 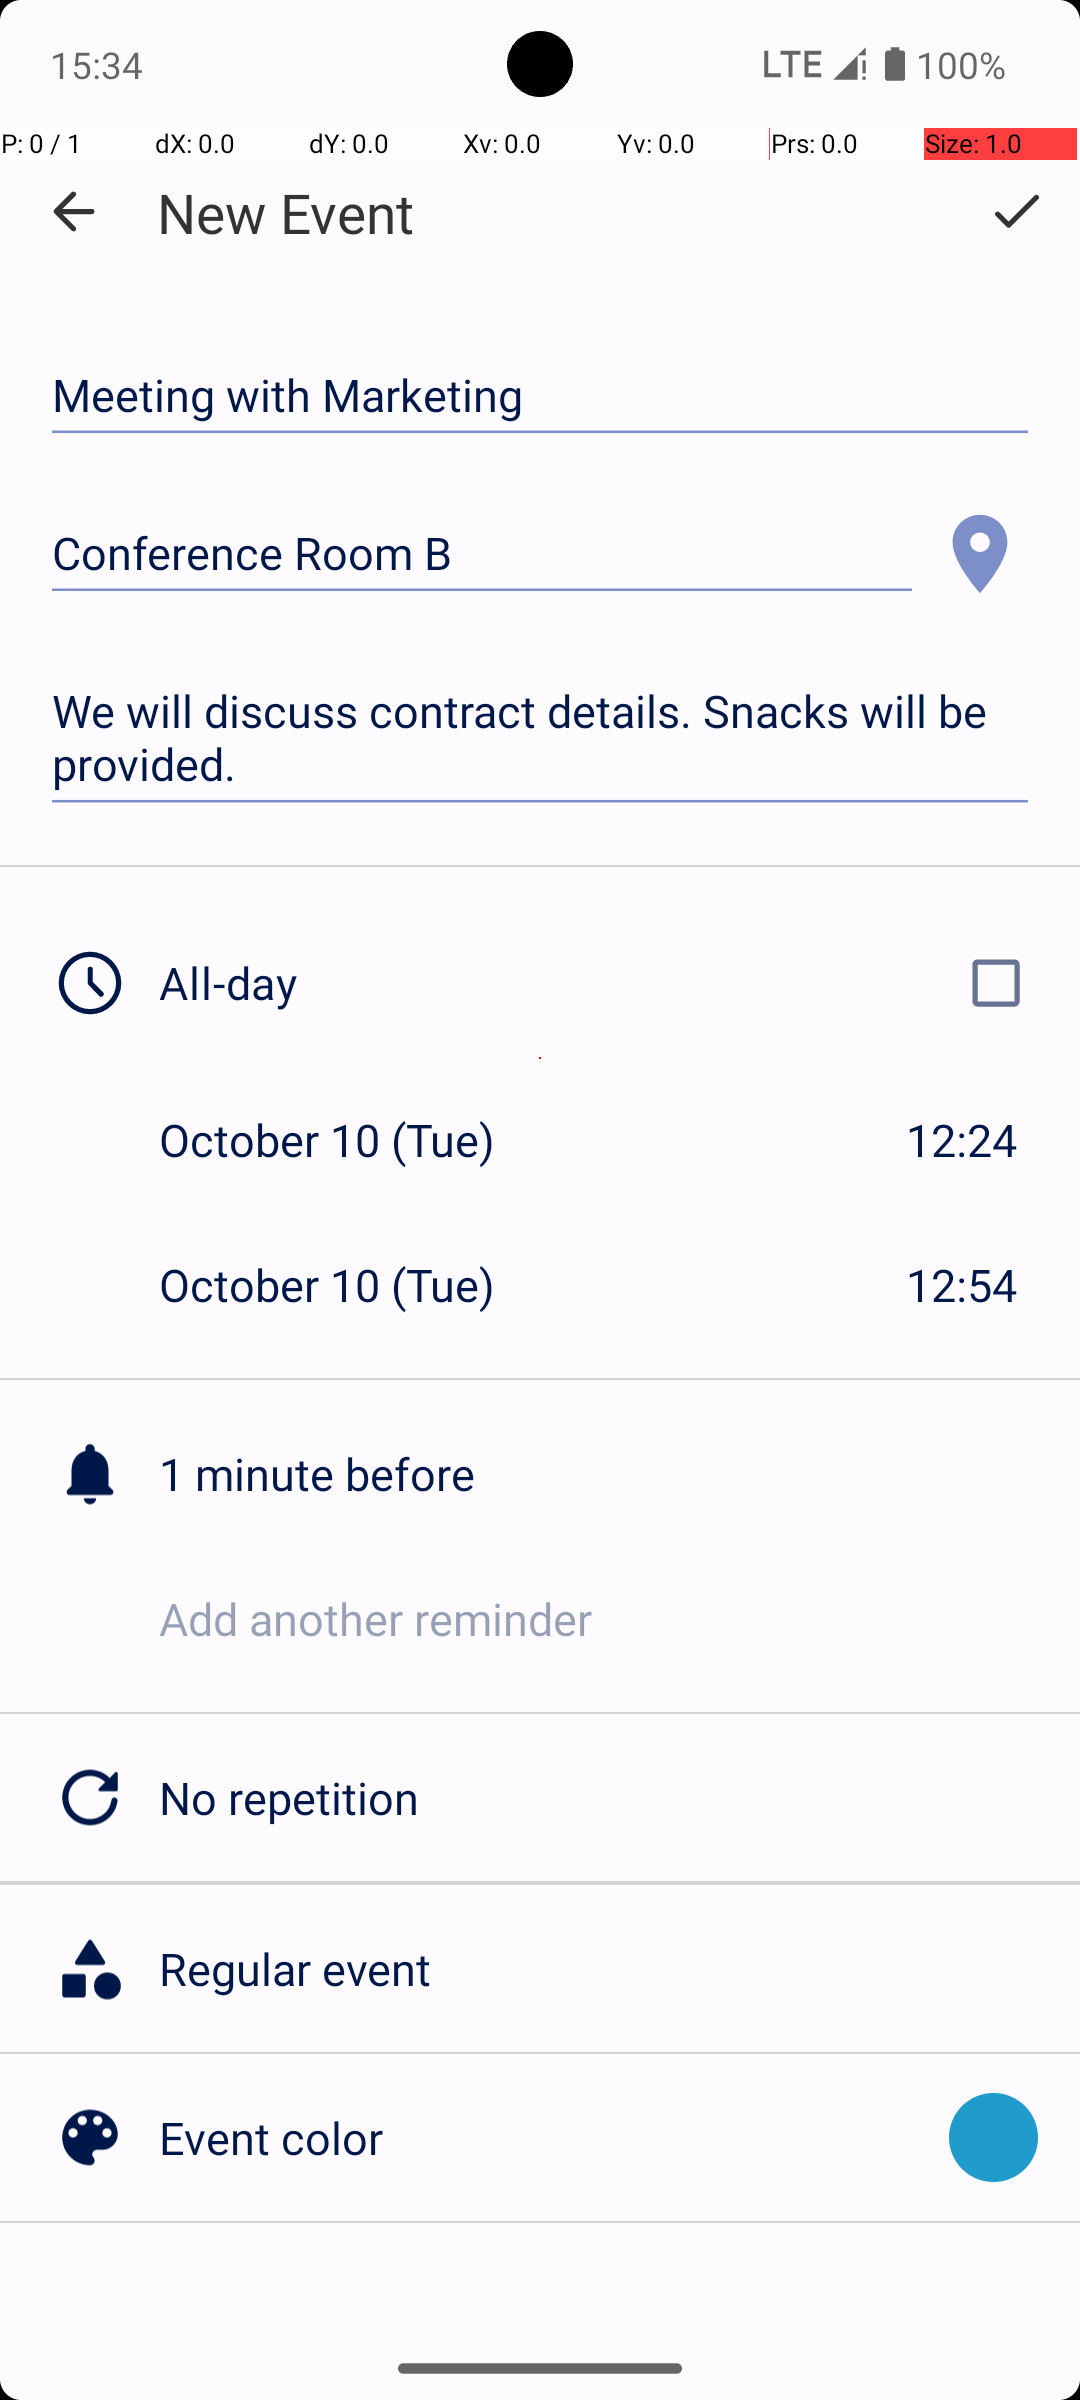 I want to click on October 10 (Tue), so click(x=348, y=1140).